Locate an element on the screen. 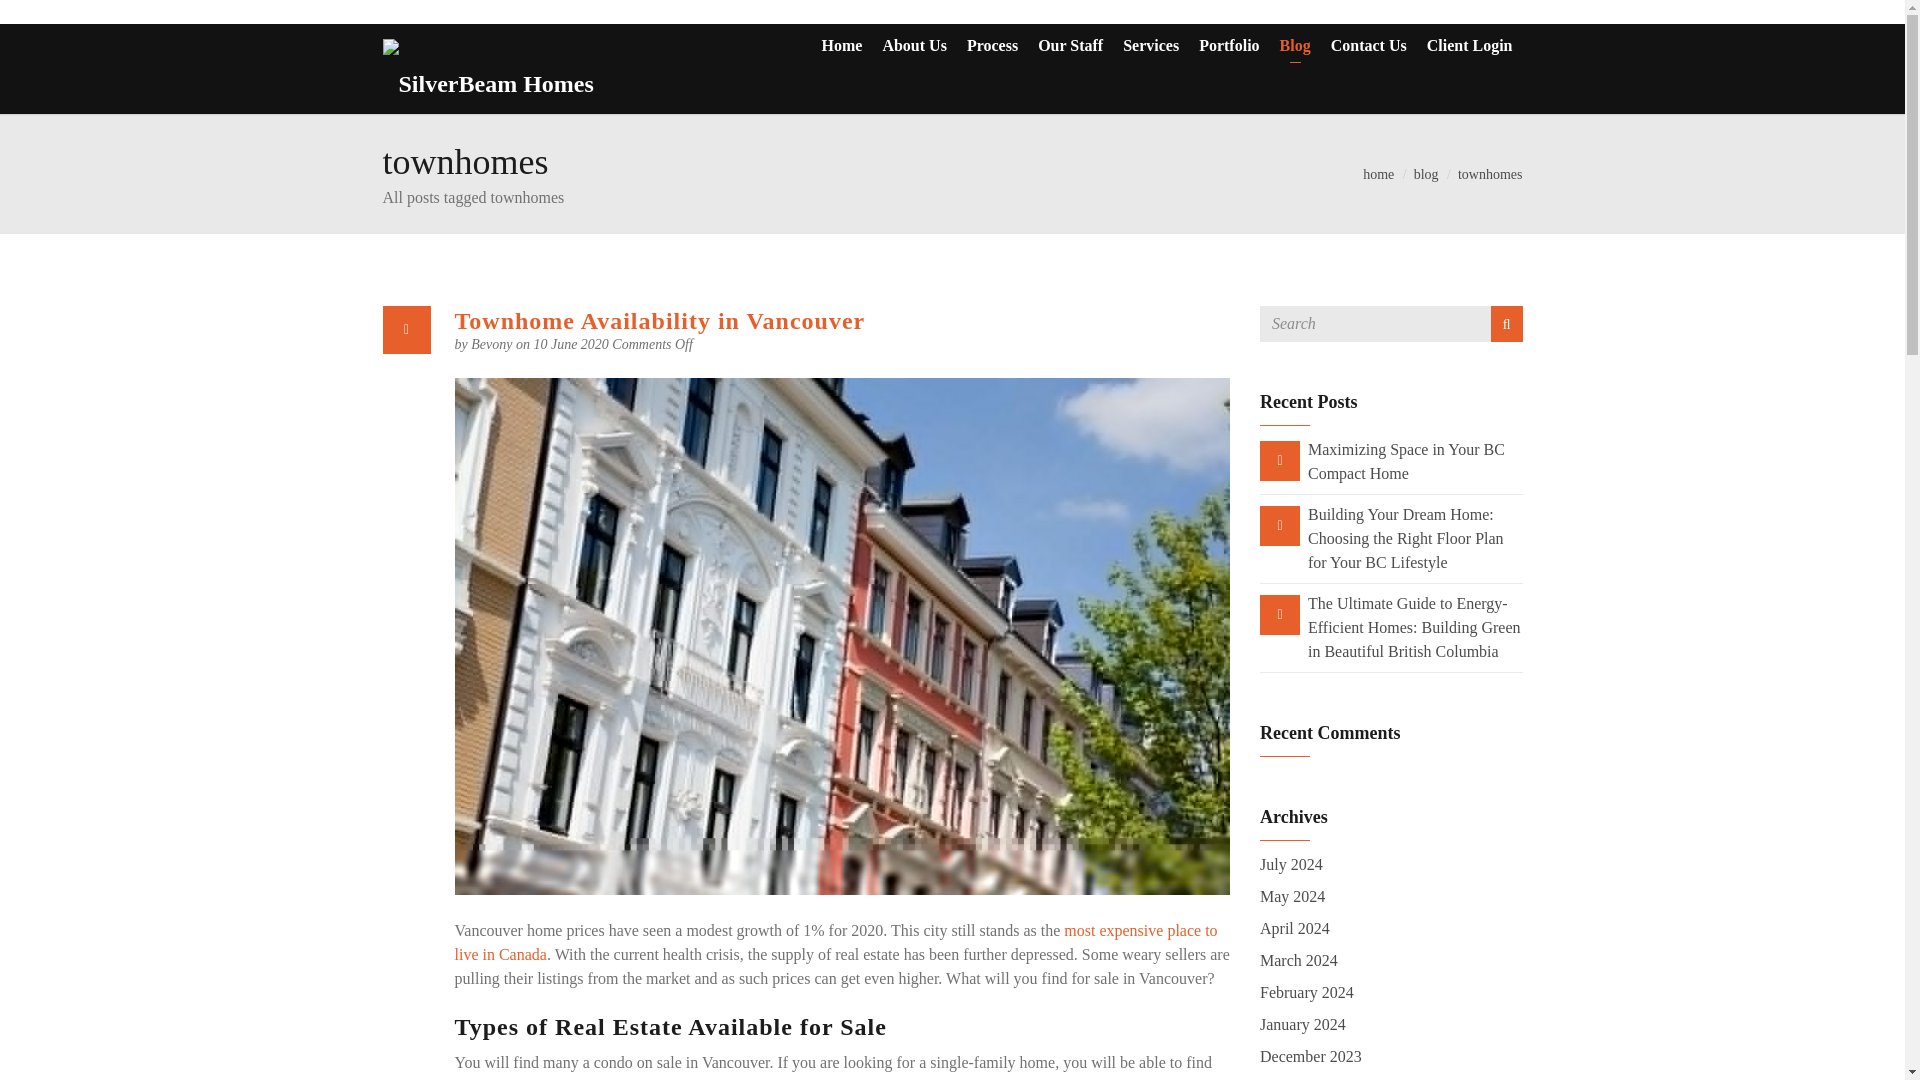 The height and width of the screenshot is (1080, 1920). About Us is located at coordinates (914, 46).